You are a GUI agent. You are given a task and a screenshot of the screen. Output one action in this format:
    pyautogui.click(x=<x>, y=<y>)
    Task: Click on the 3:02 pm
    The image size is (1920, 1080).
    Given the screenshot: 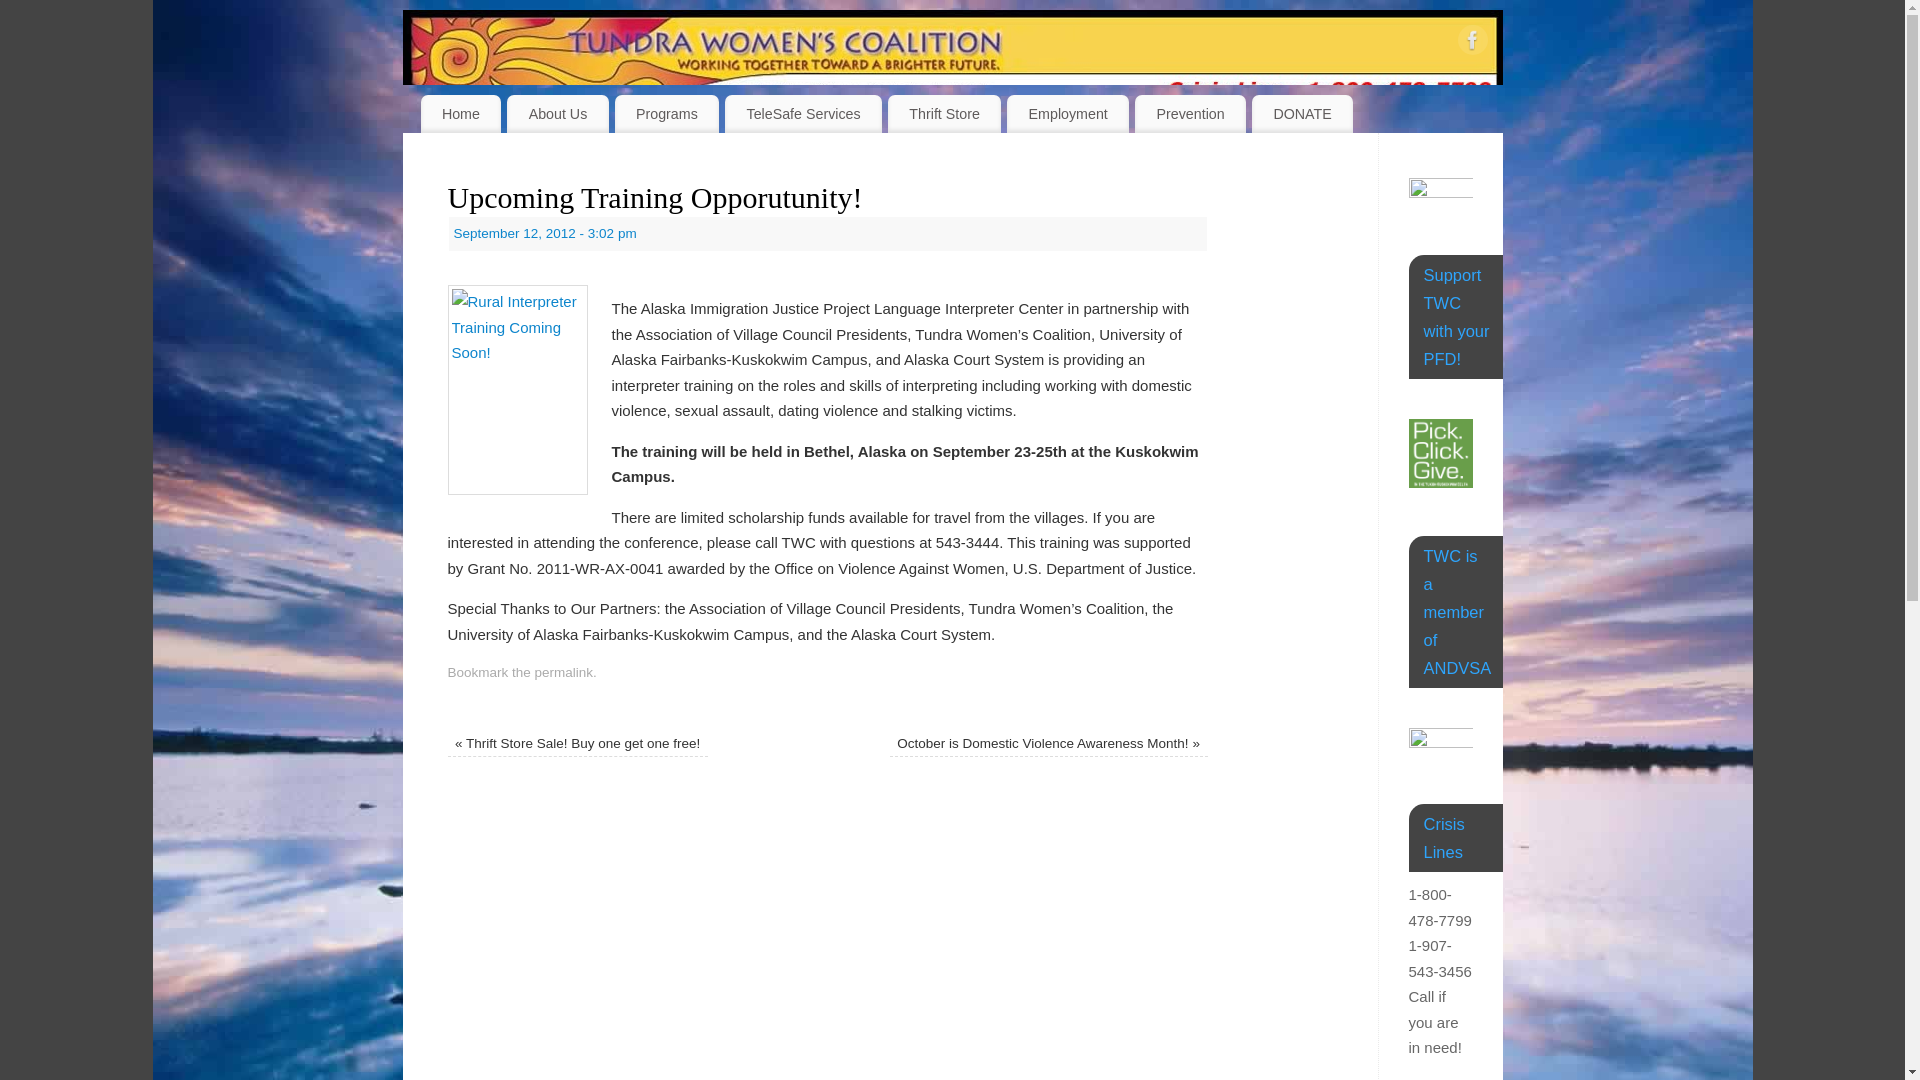 What is the action you would take?
    pyautogui.click(x=545, y=232)
    